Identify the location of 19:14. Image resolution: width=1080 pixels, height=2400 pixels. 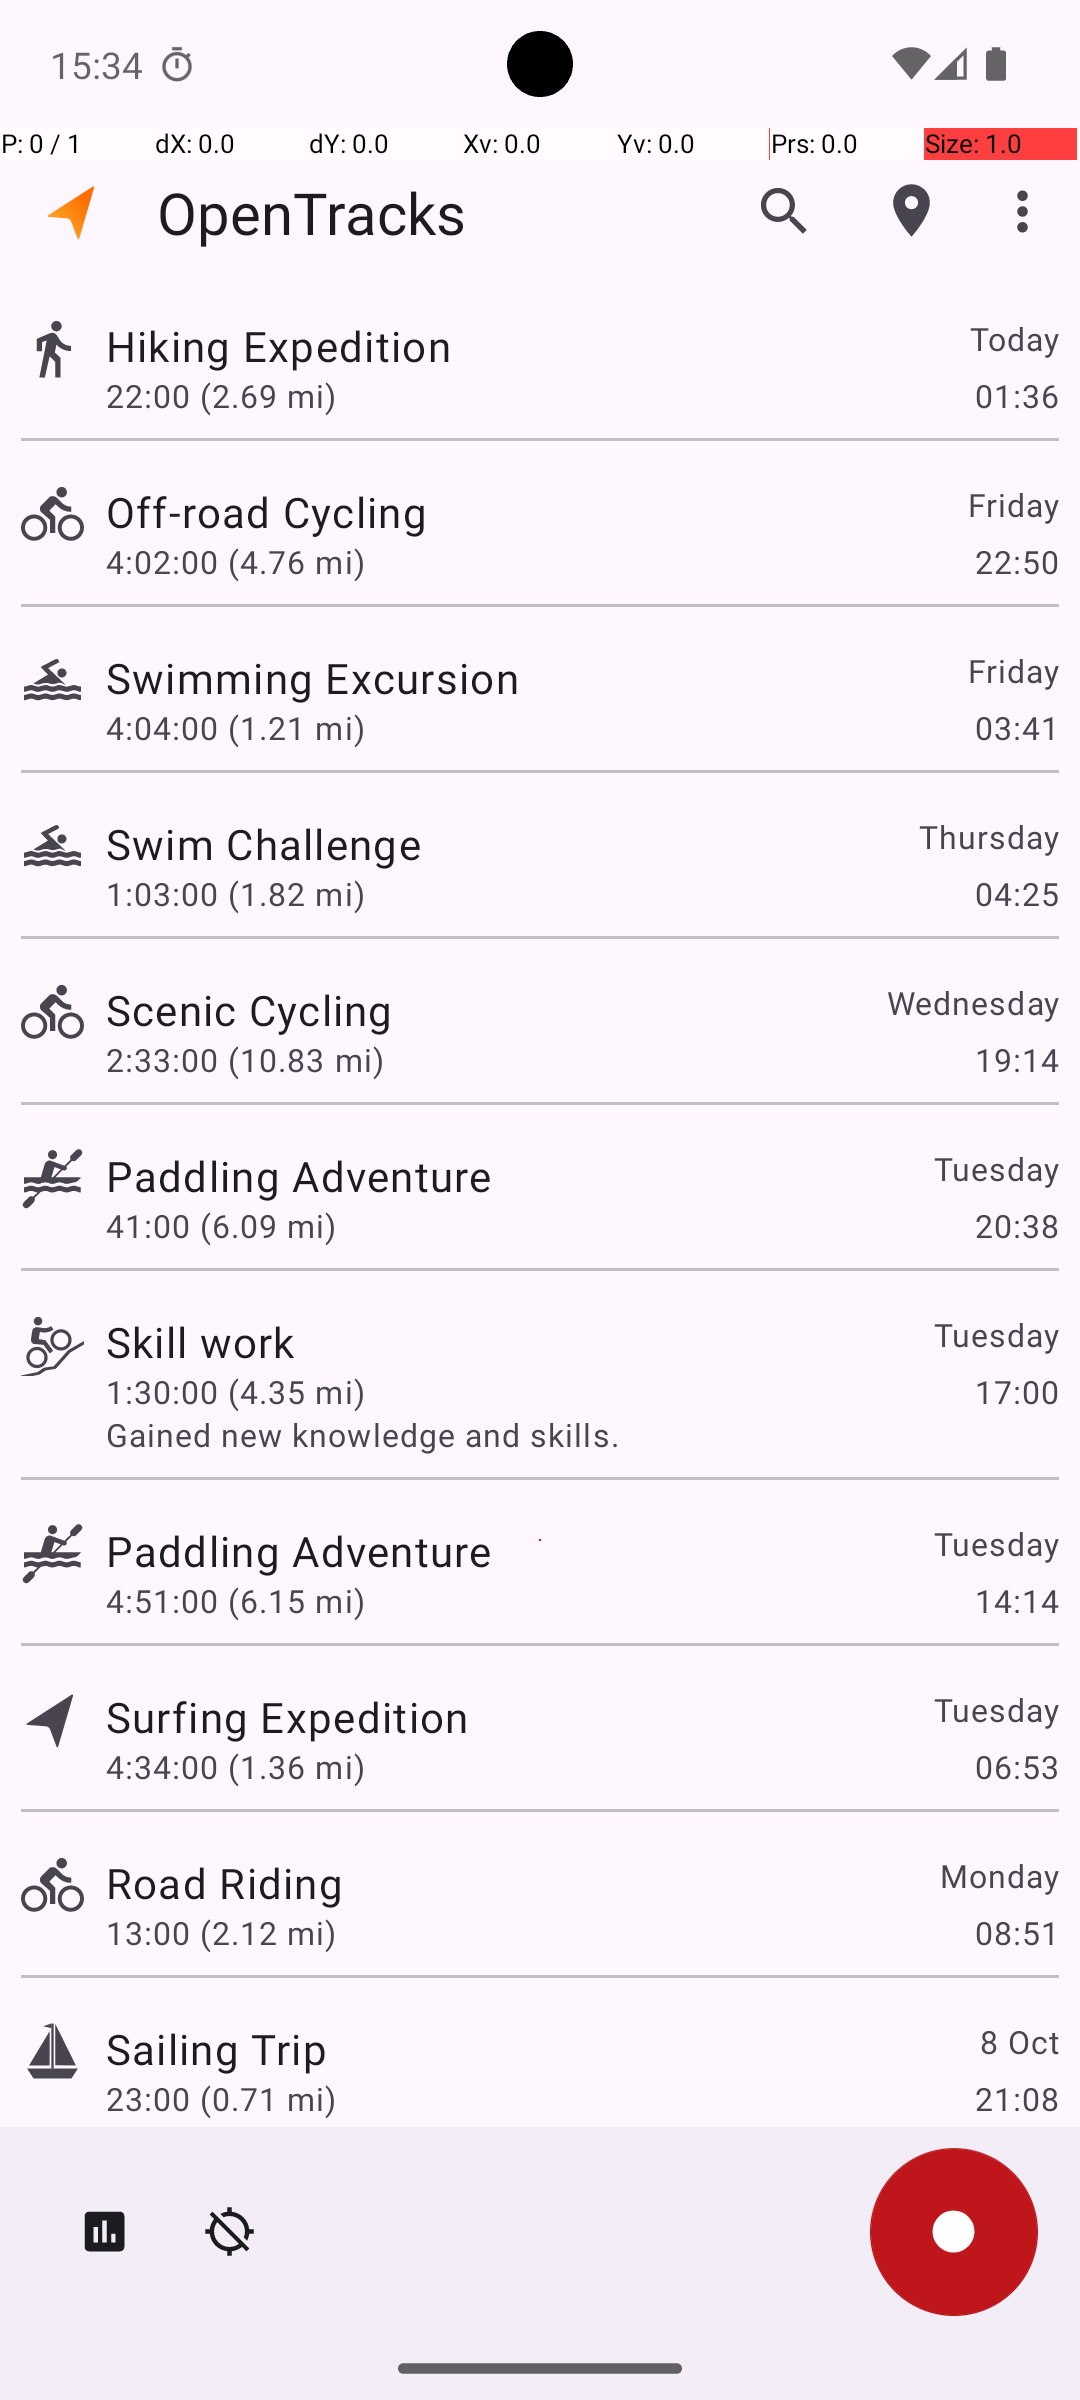
(1016, 1060).